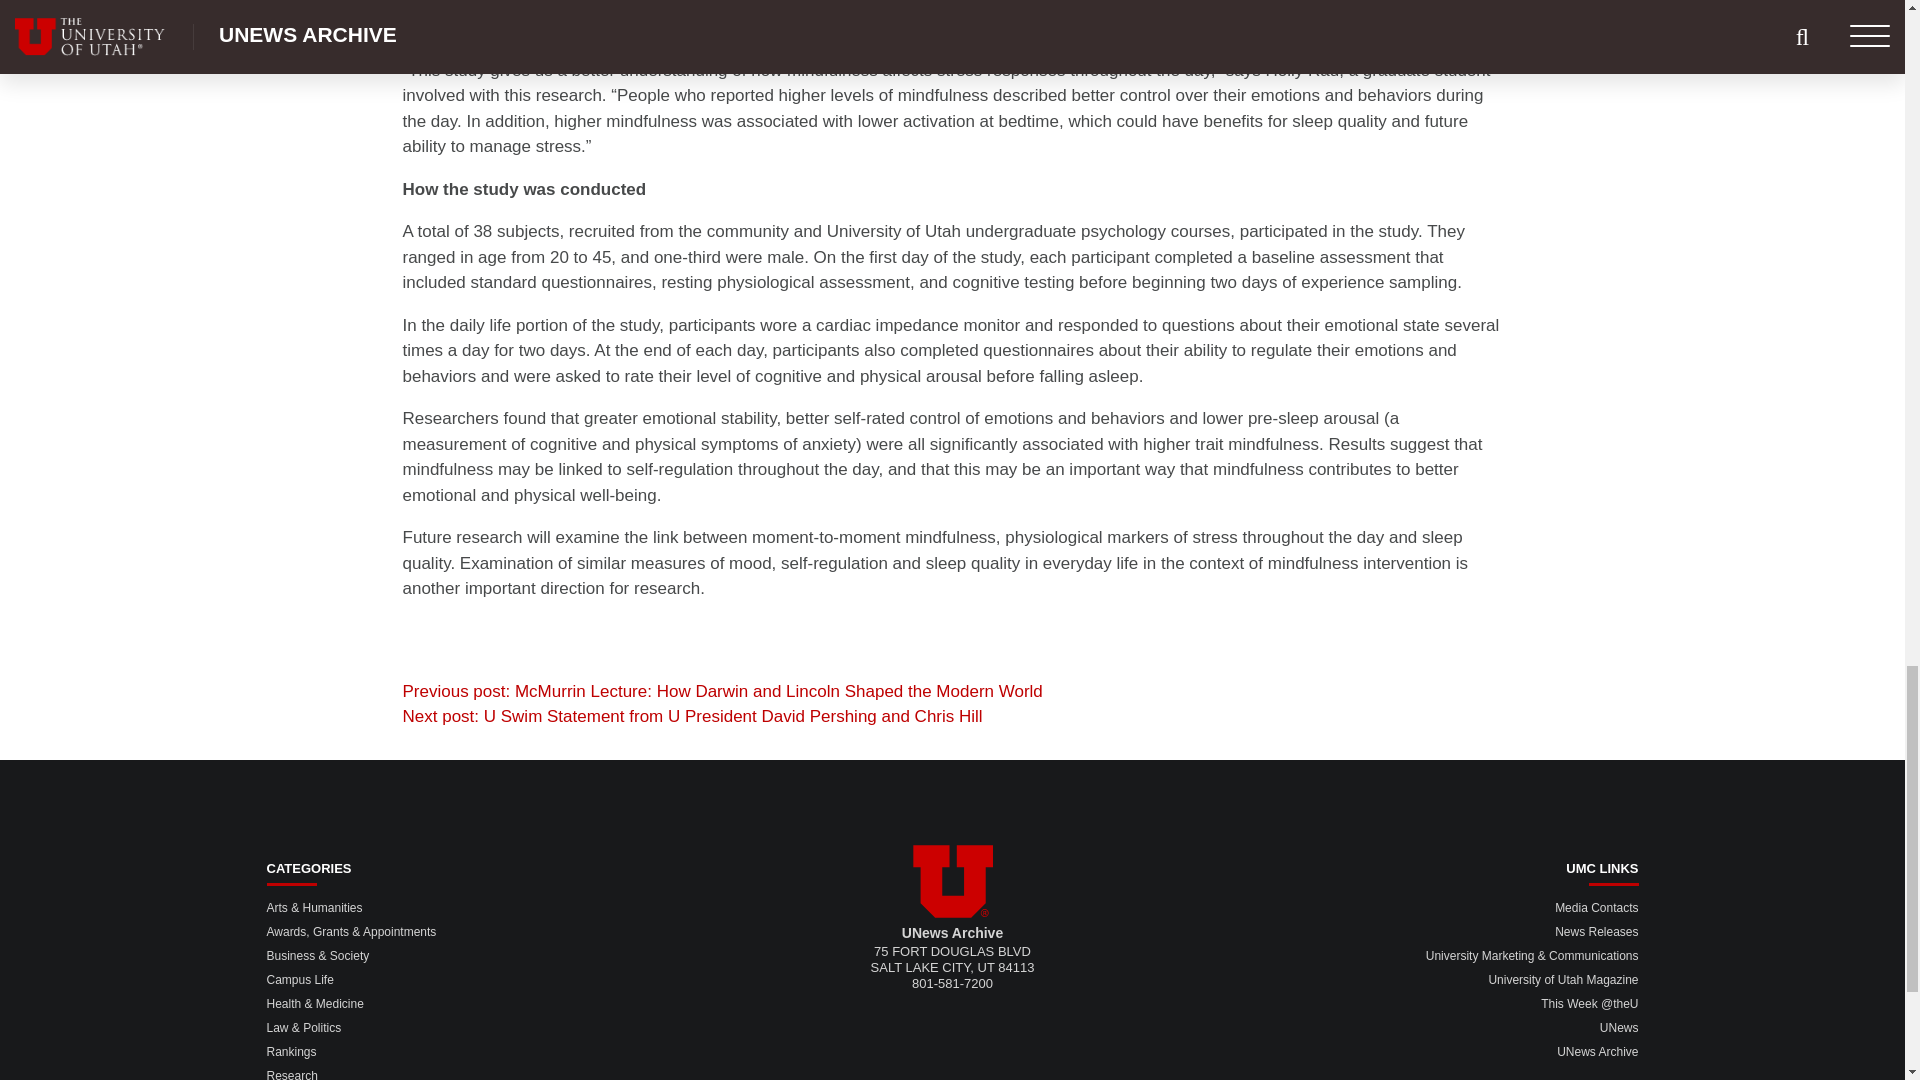 This screenshot has width=1920, height=1080. Describe the element at coordinates (1596, 931) in the screenshot. I see `News Releases` at that location.